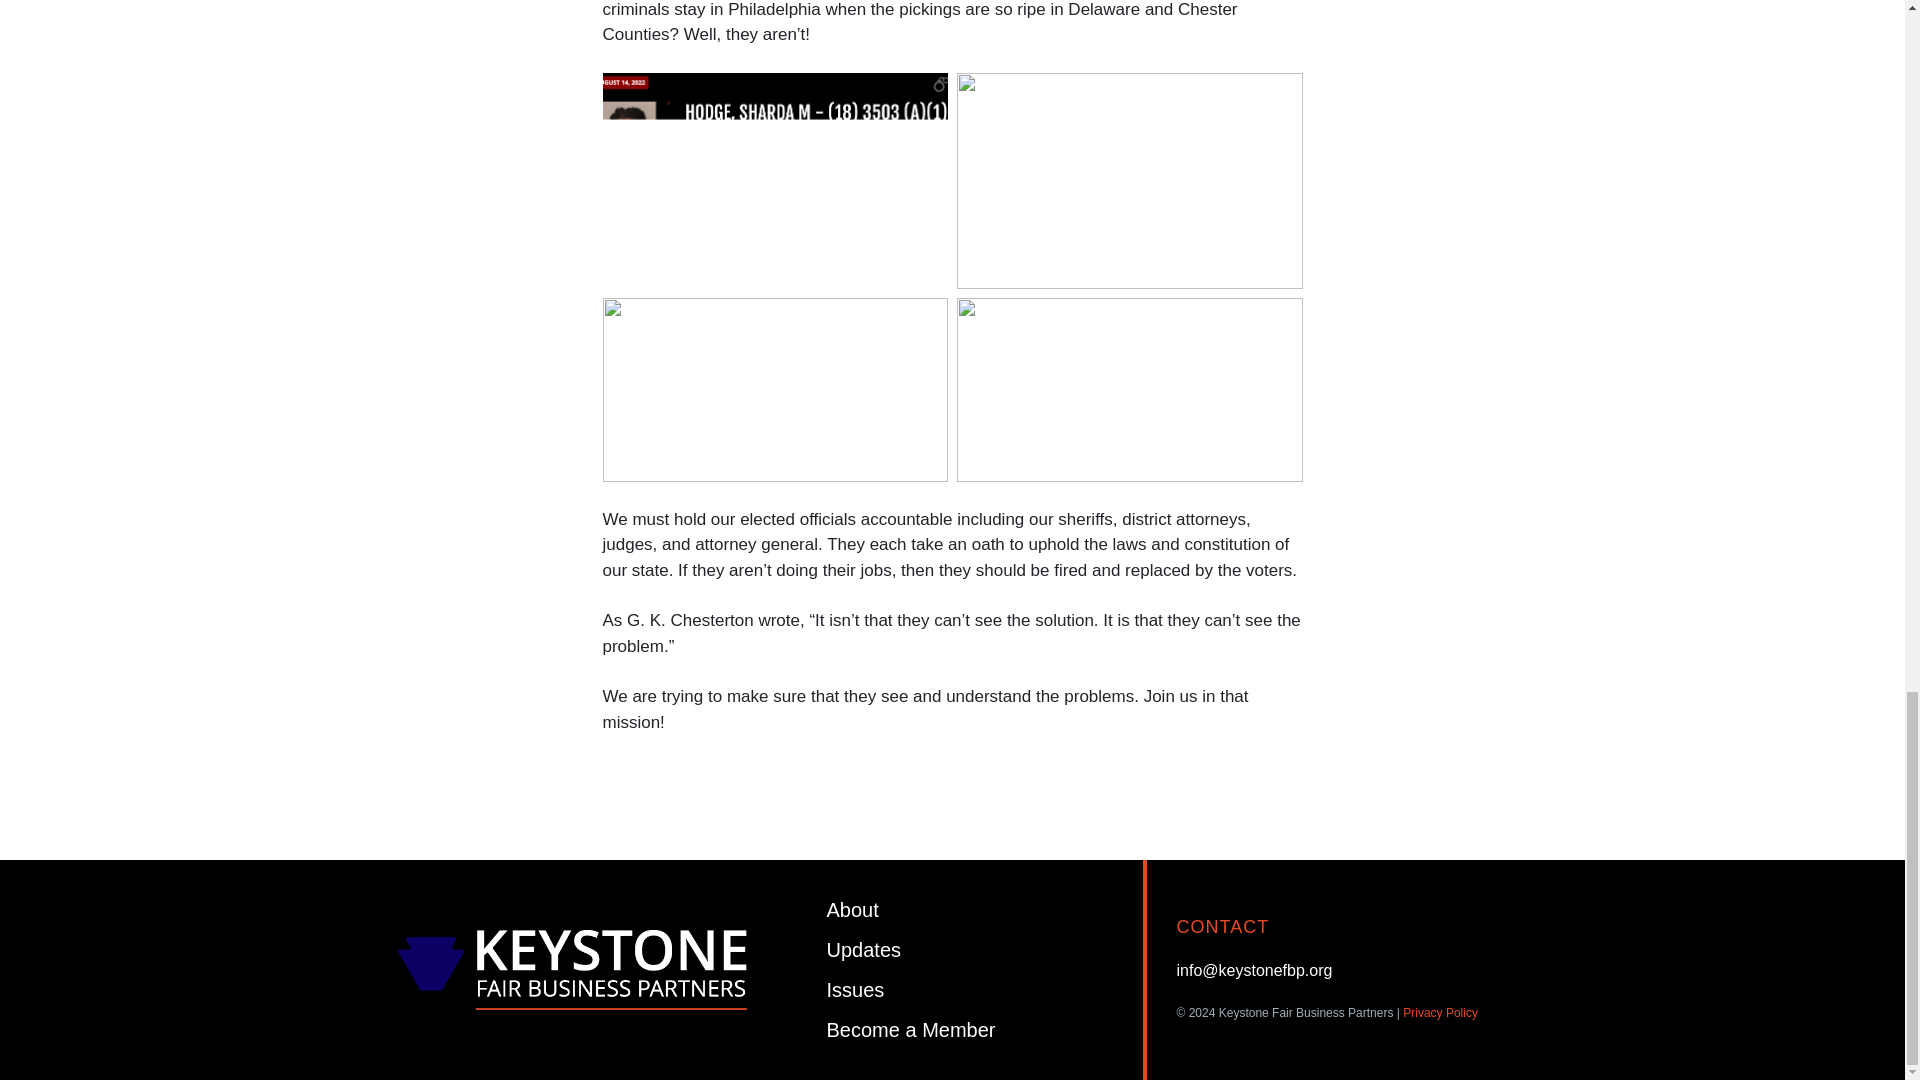  What do you see at coordinates (856, 990) in the screenshot?
I see `Issues` at bounding box center [856, 990].